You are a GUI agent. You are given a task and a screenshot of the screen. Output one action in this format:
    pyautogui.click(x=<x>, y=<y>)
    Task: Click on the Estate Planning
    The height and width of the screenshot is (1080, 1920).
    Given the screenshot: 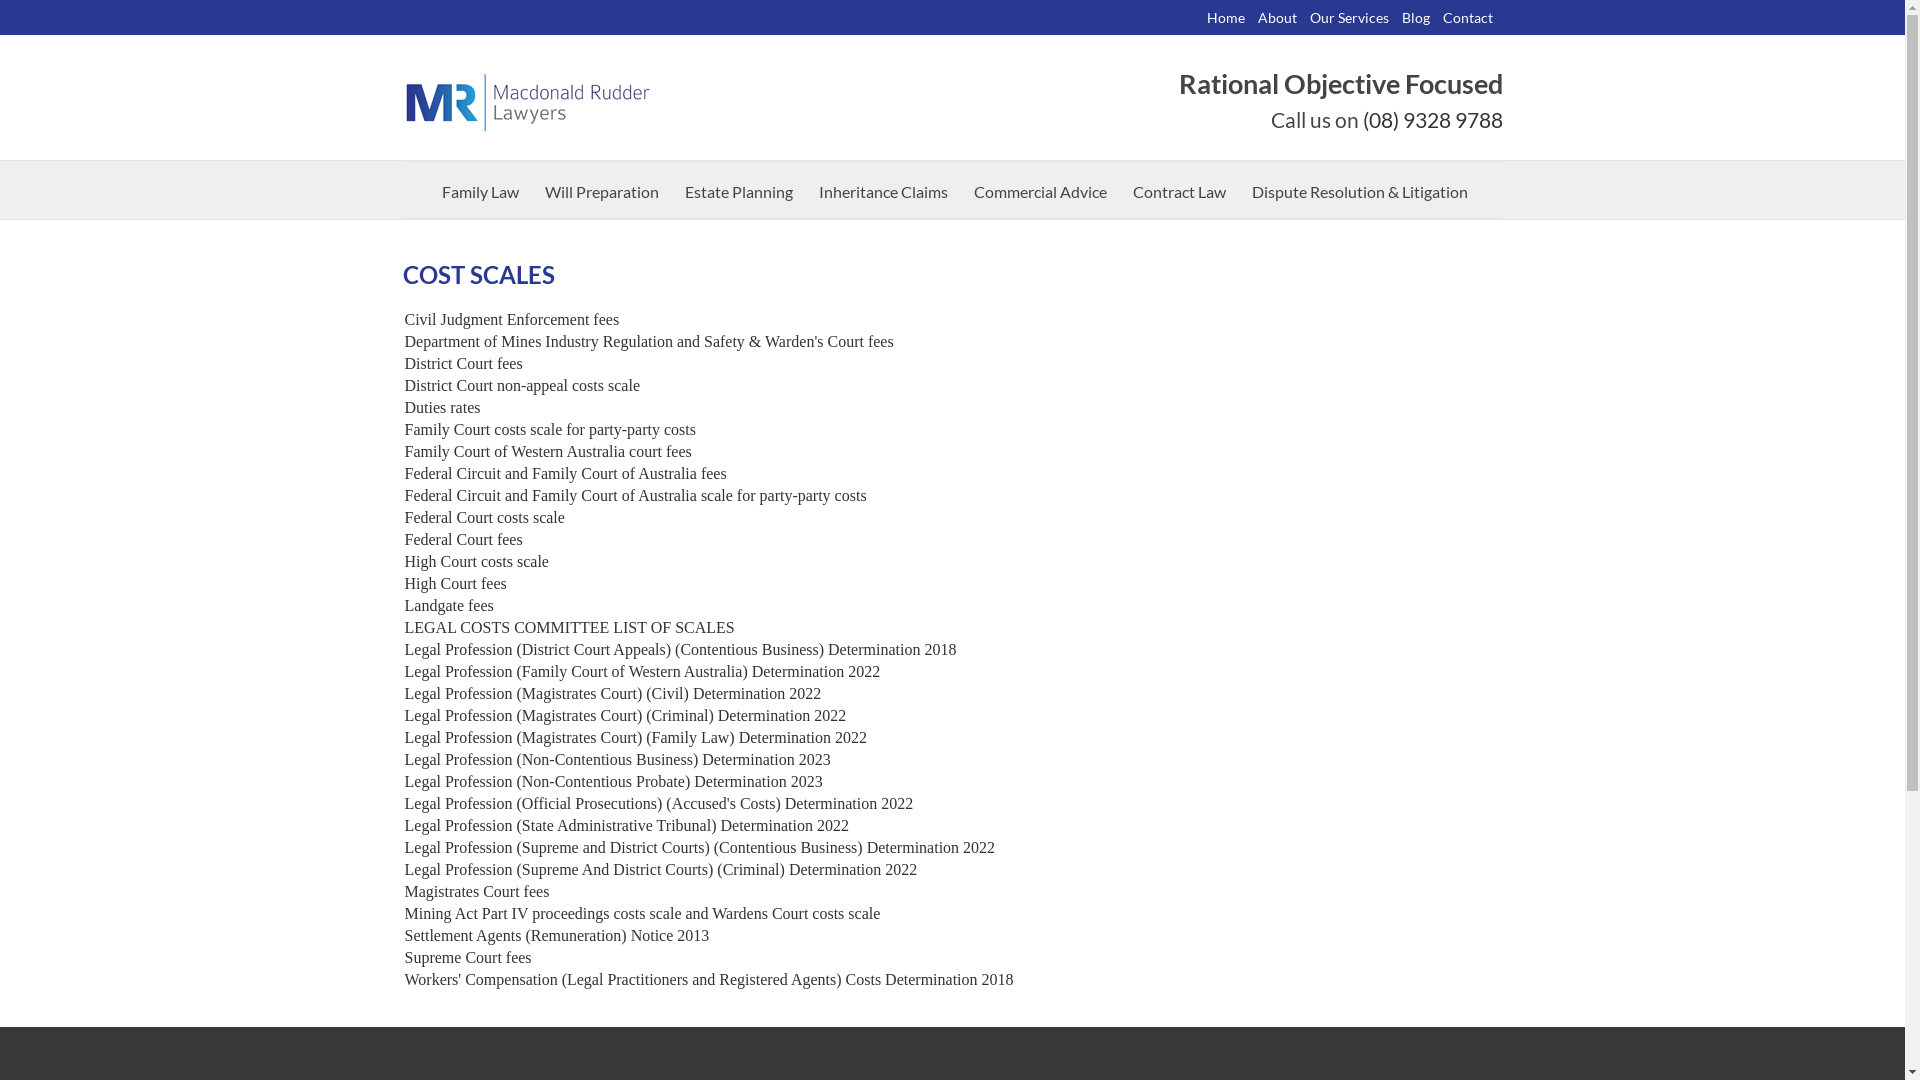 What is the action you would take?
    pyautogui.click(x=739, y=190)
    